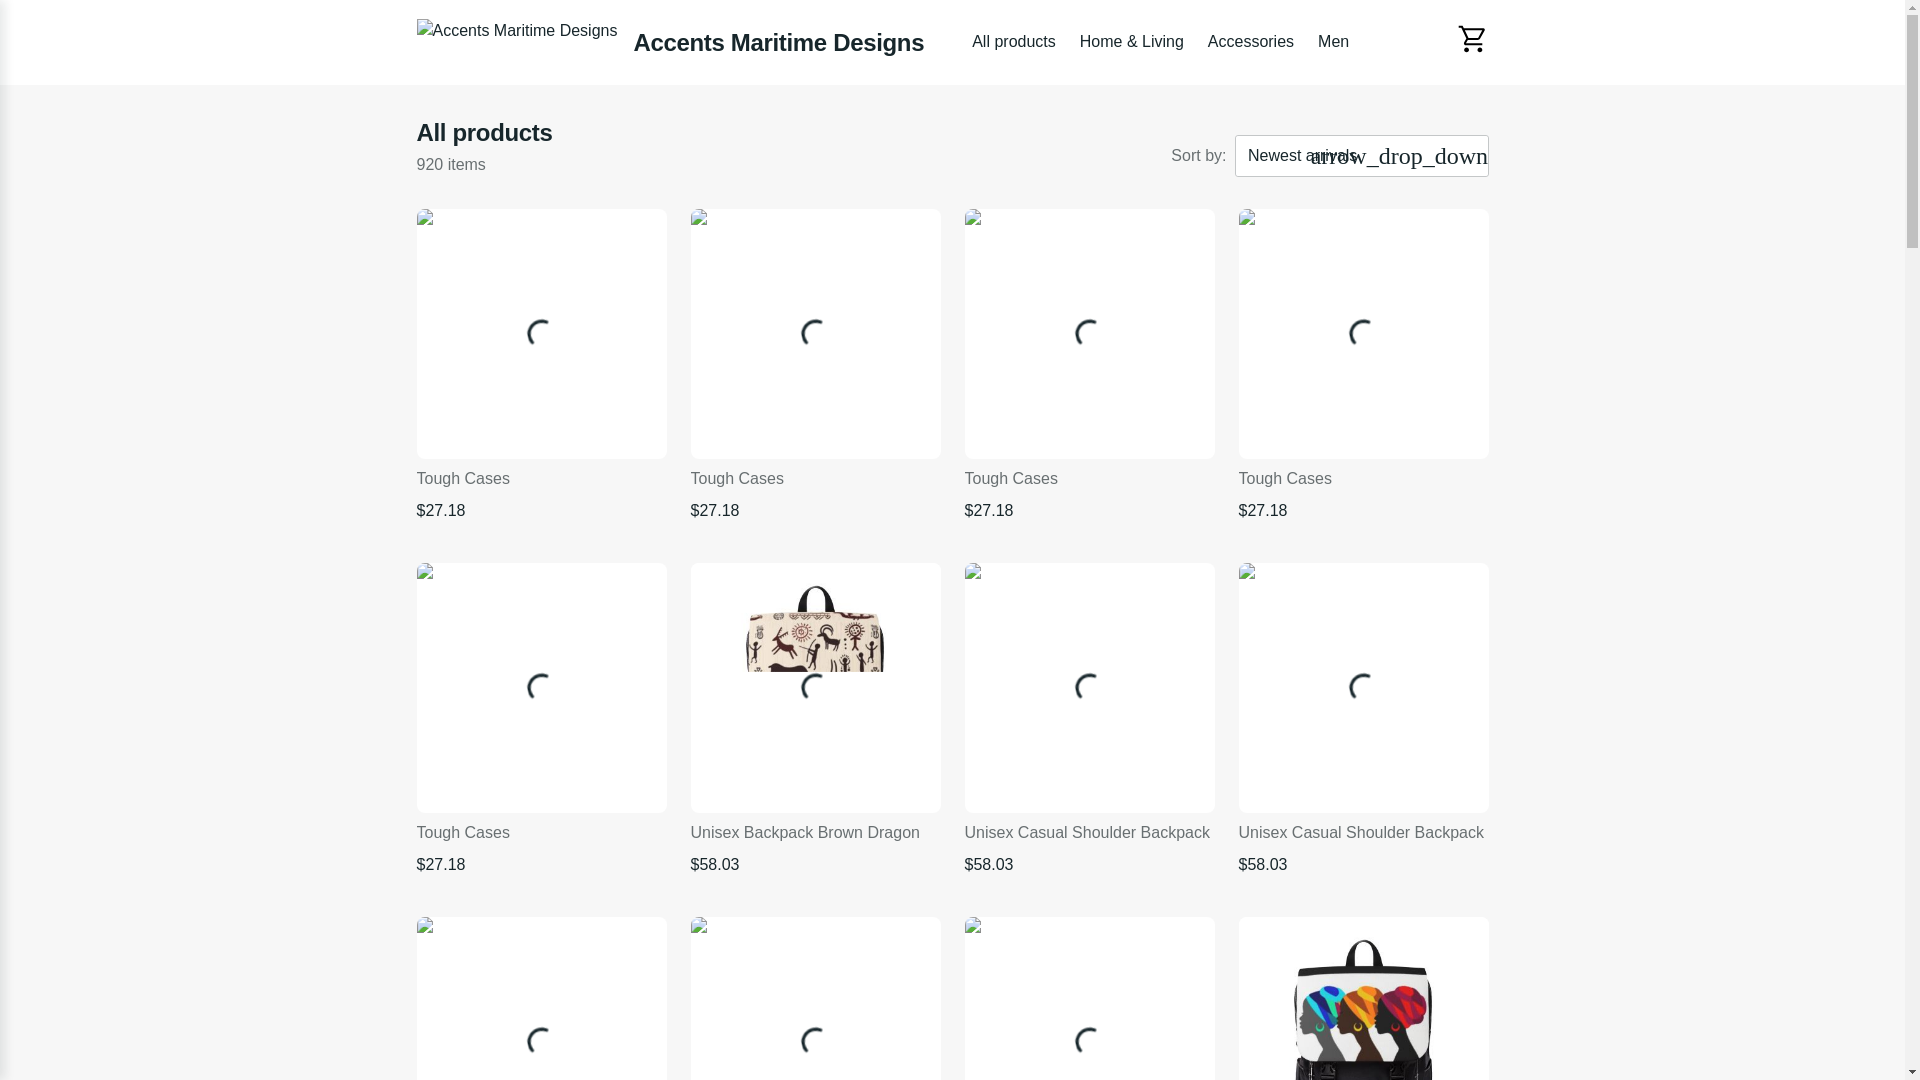 This screenshot has width=1920, height=1080. I want to click on Tough Cases, so click(541, 688).